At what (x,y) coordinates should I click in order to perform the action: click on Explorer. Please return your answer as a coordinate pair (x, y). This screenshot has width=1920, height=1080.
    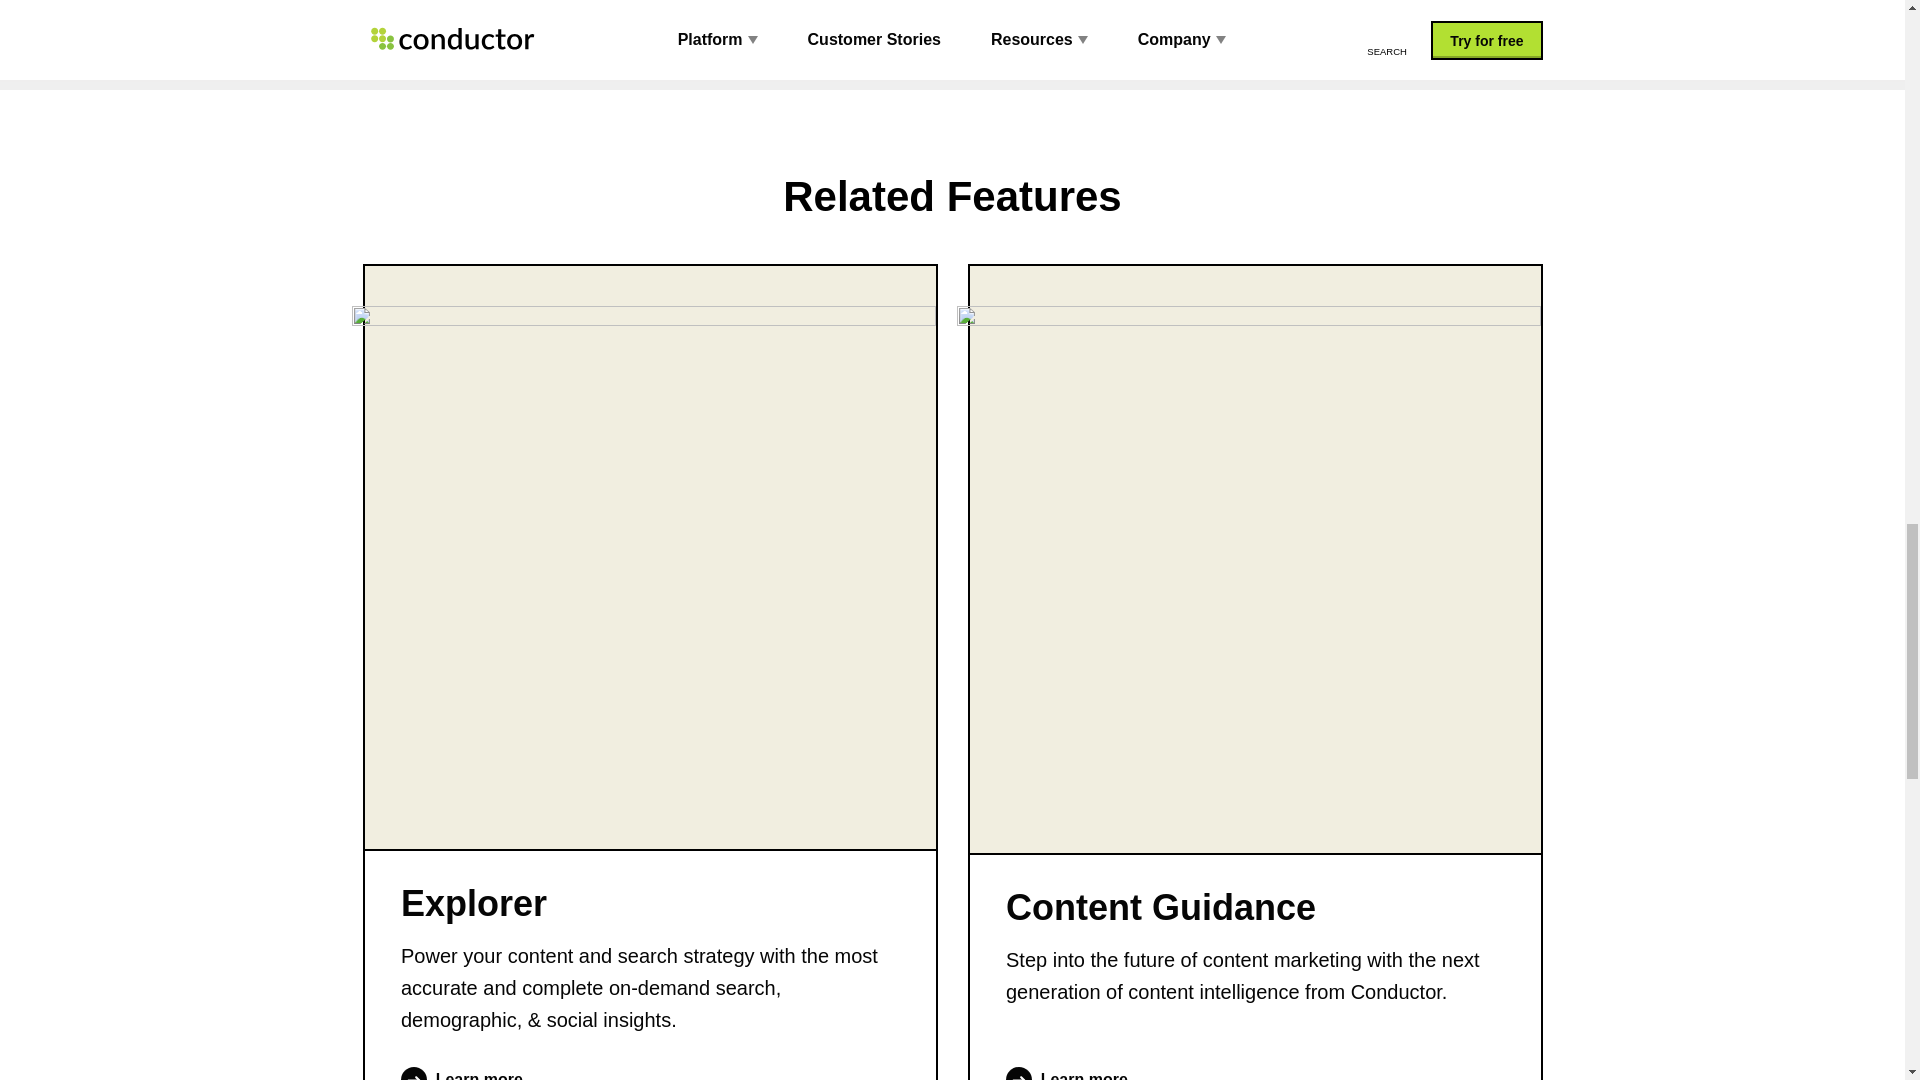
    Looking at the image, I should click on (648, 904).